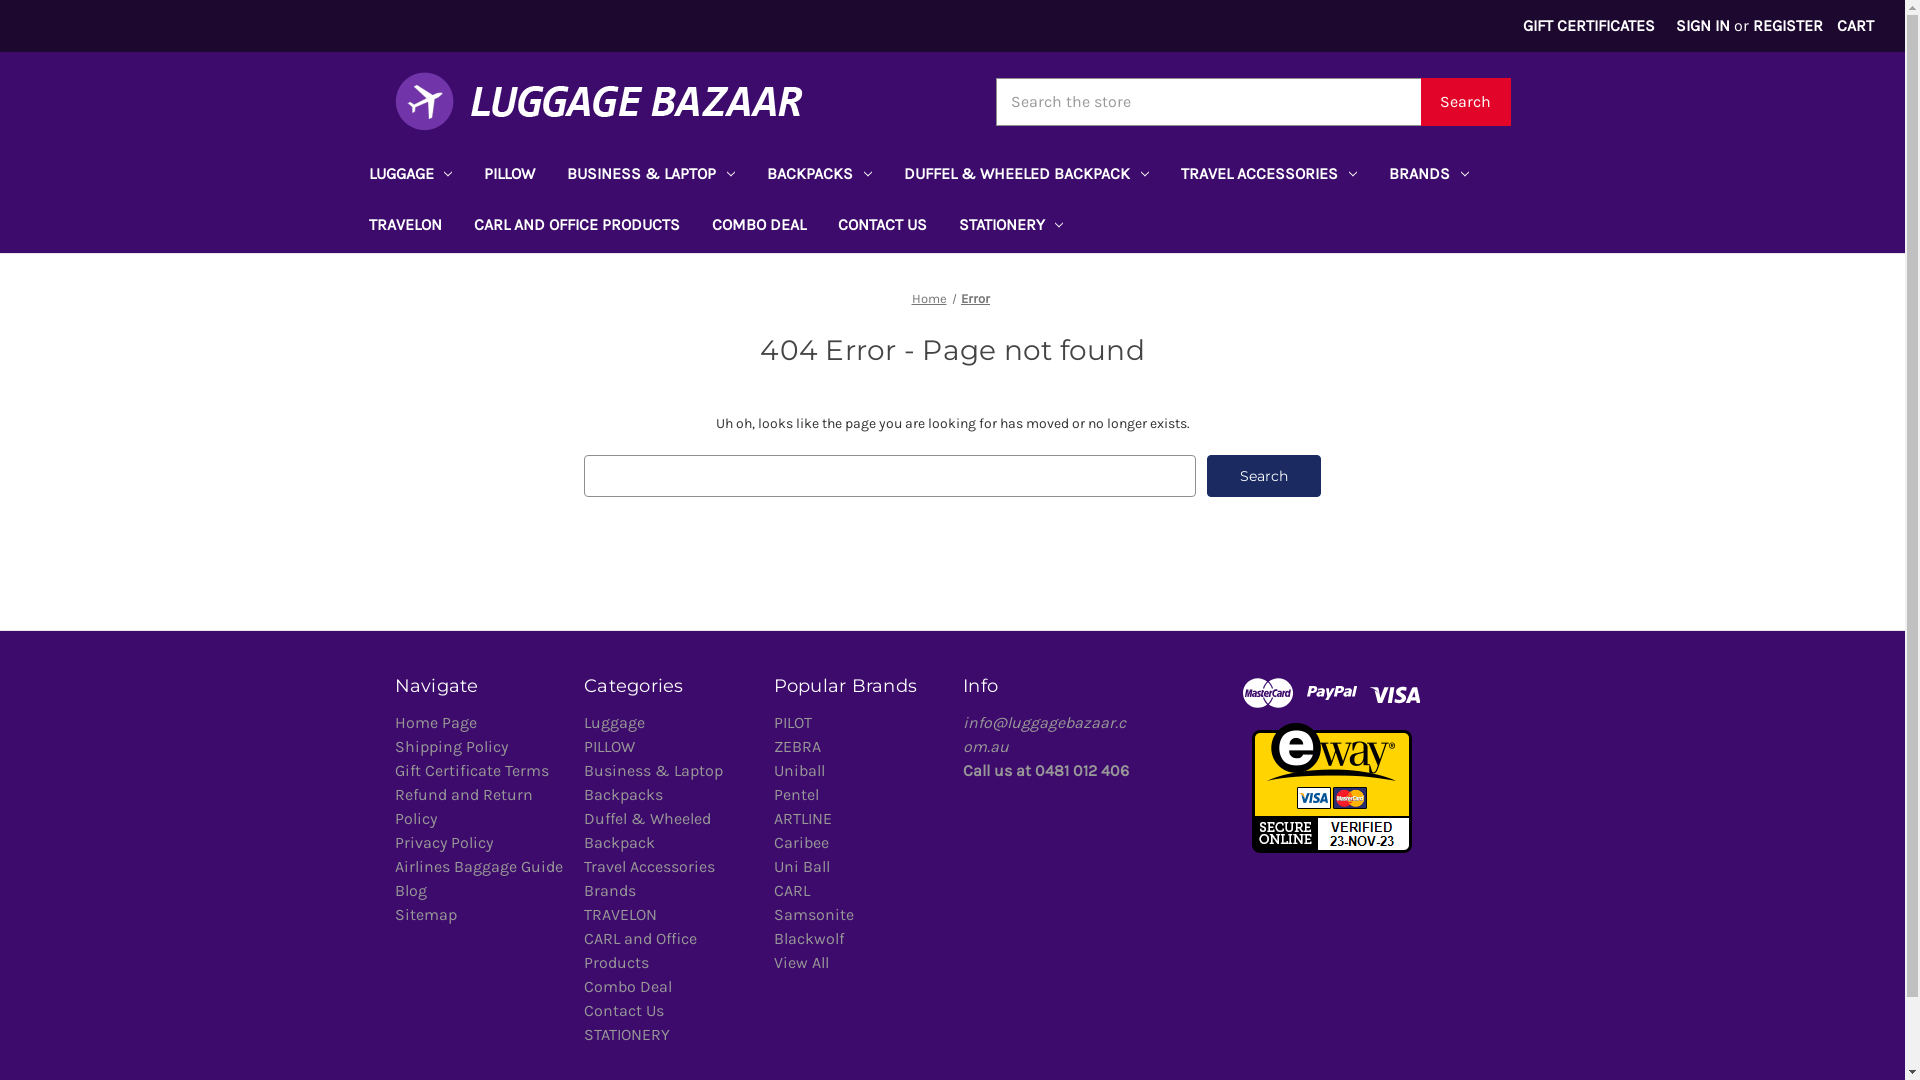  I want to click on Contact Us, so click(624, 1010).